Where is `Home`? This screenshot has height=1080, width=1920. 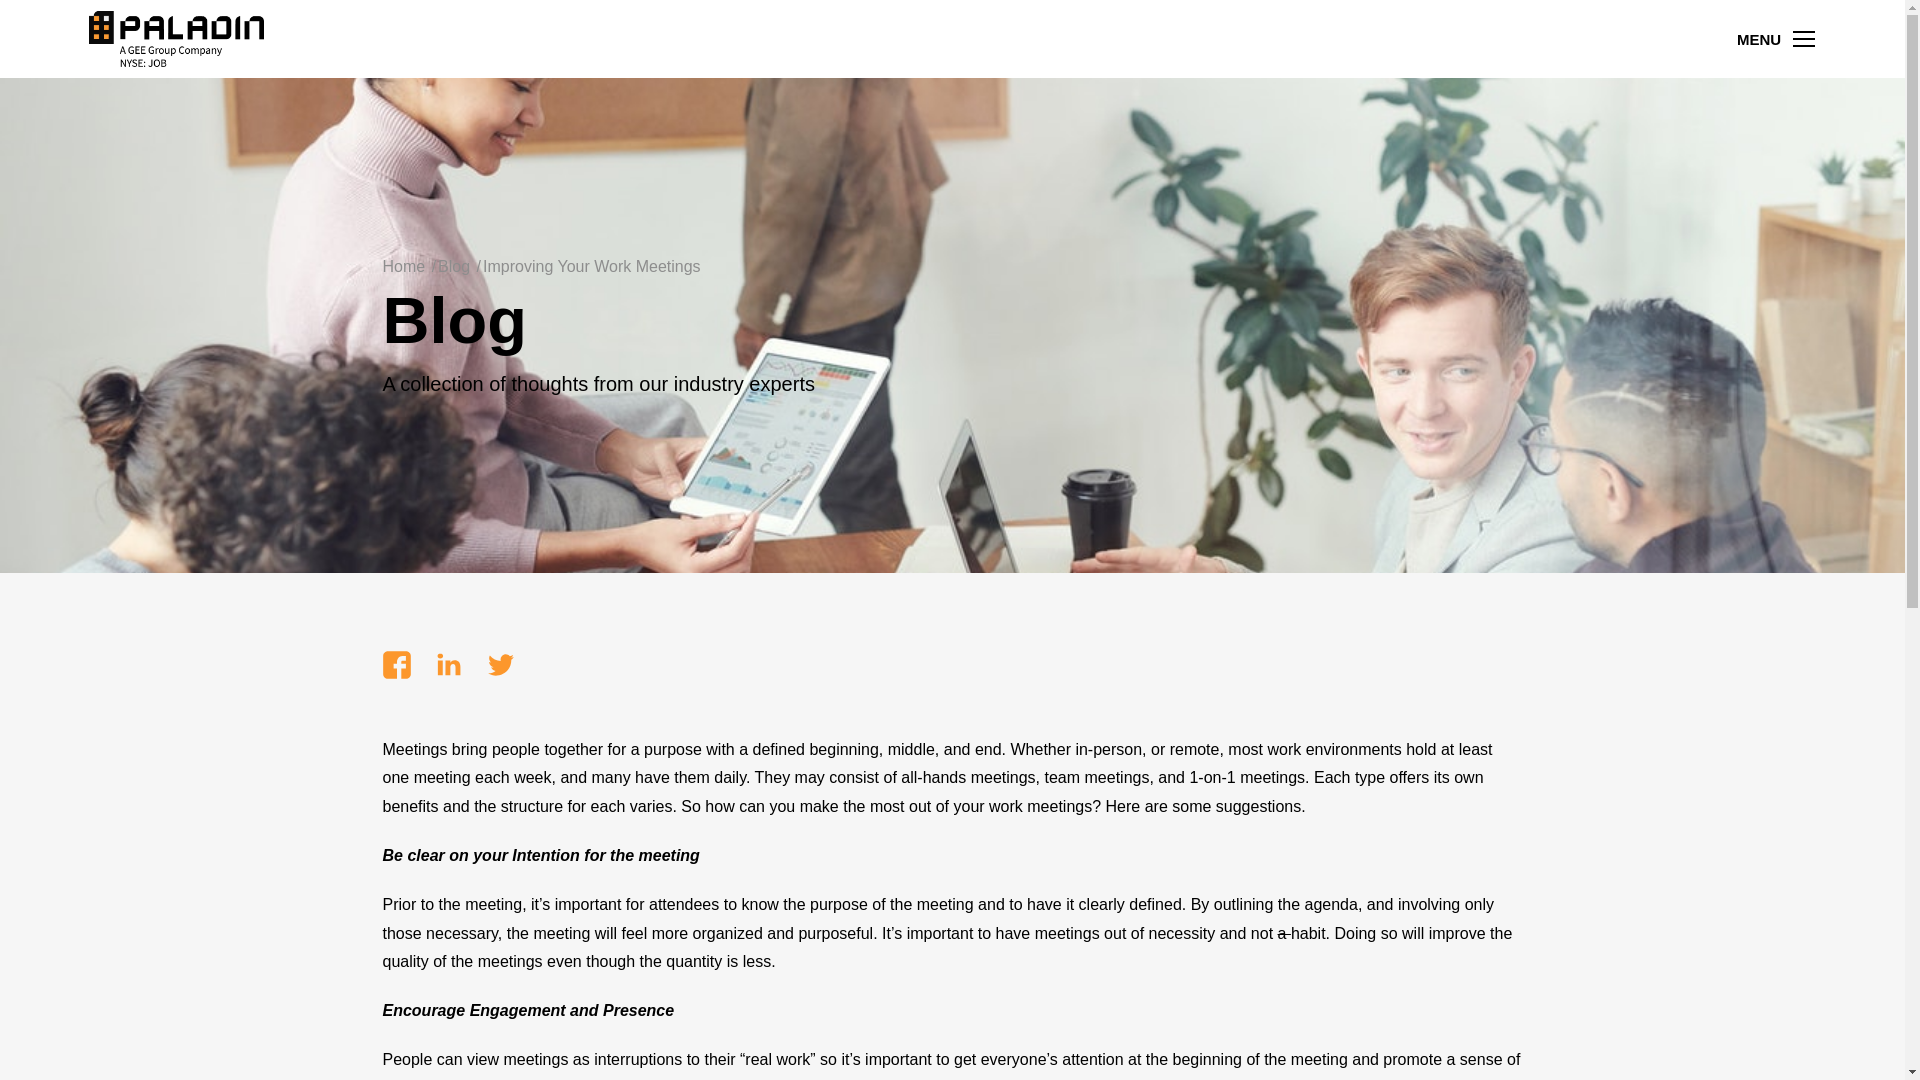
Home is located at coordinates (403, 266).